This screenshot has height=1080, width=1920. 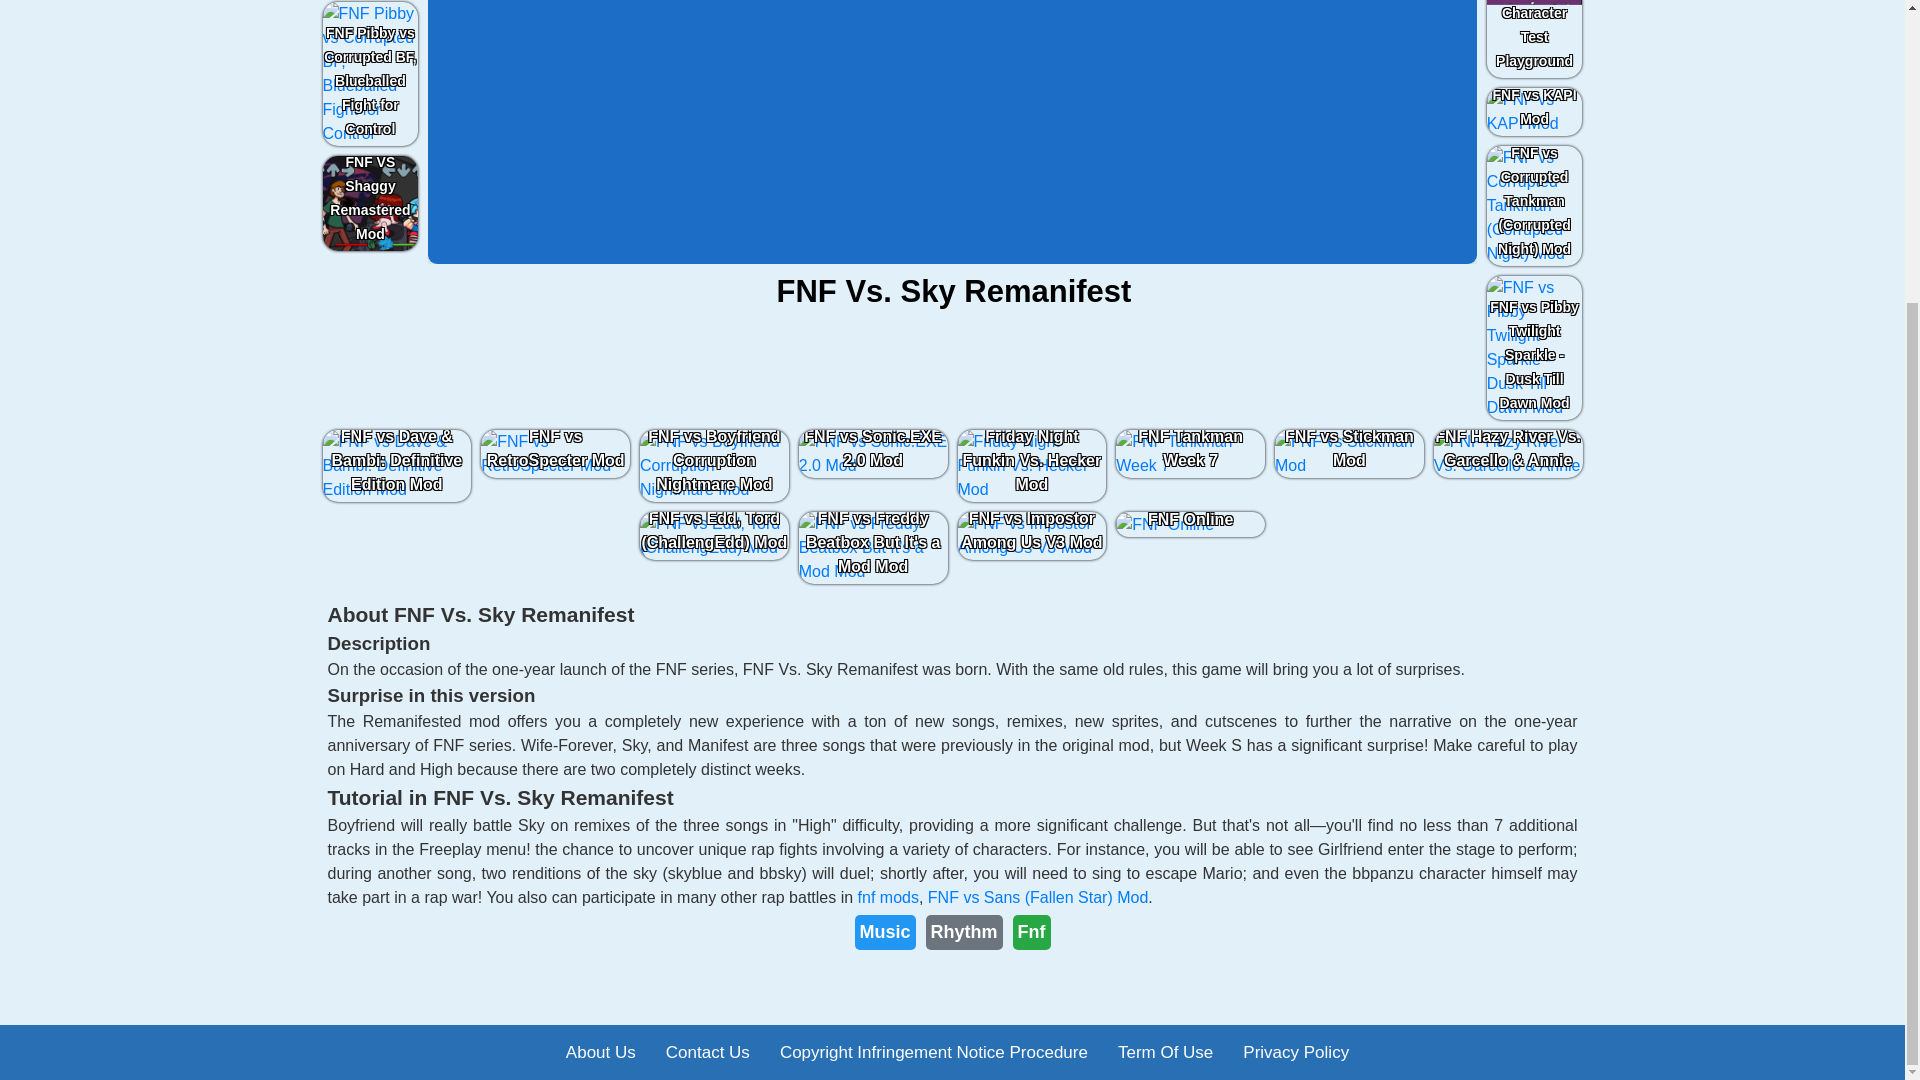 I want to click on FNF VS Shaggy Remastered Mod, so click(x=370, y=203).